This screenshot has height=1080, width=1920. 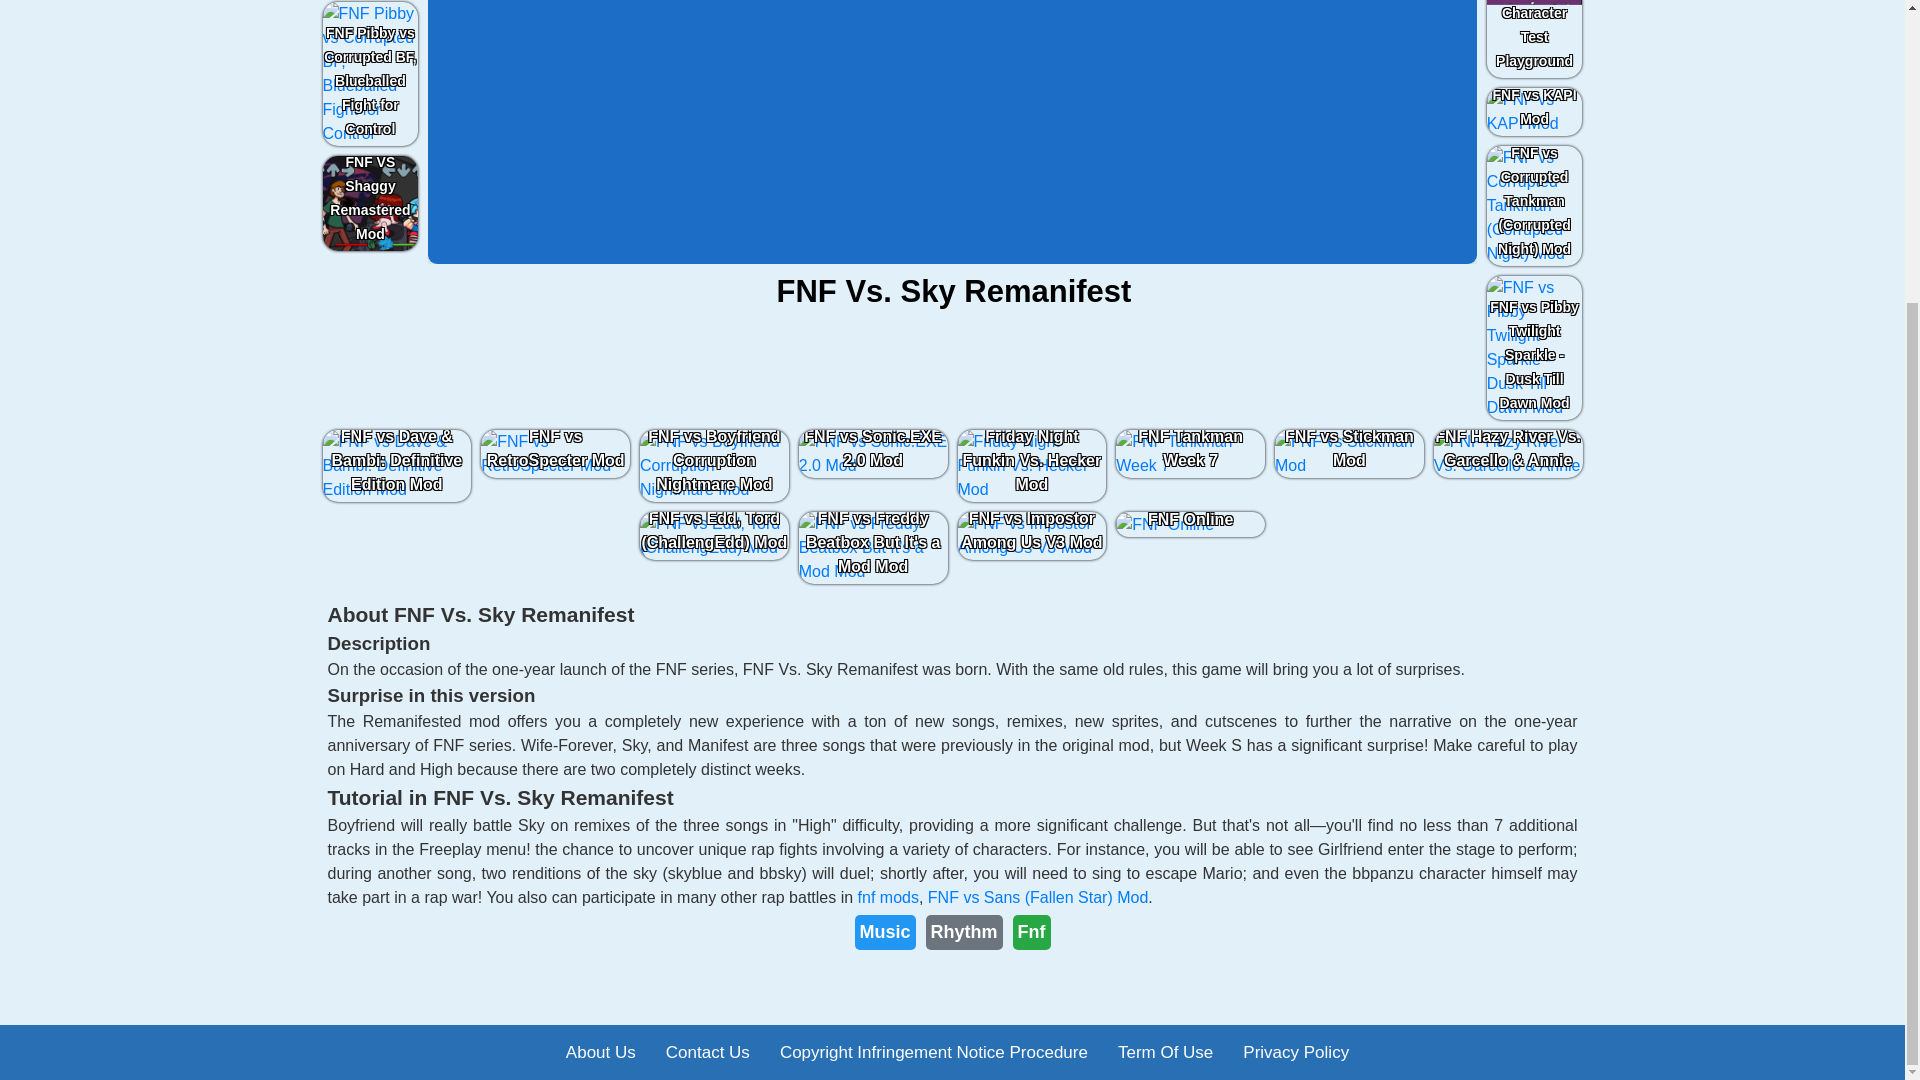 I want to click on FNF VS Shaggy Remastered Mod, so click(x=370, y=203).